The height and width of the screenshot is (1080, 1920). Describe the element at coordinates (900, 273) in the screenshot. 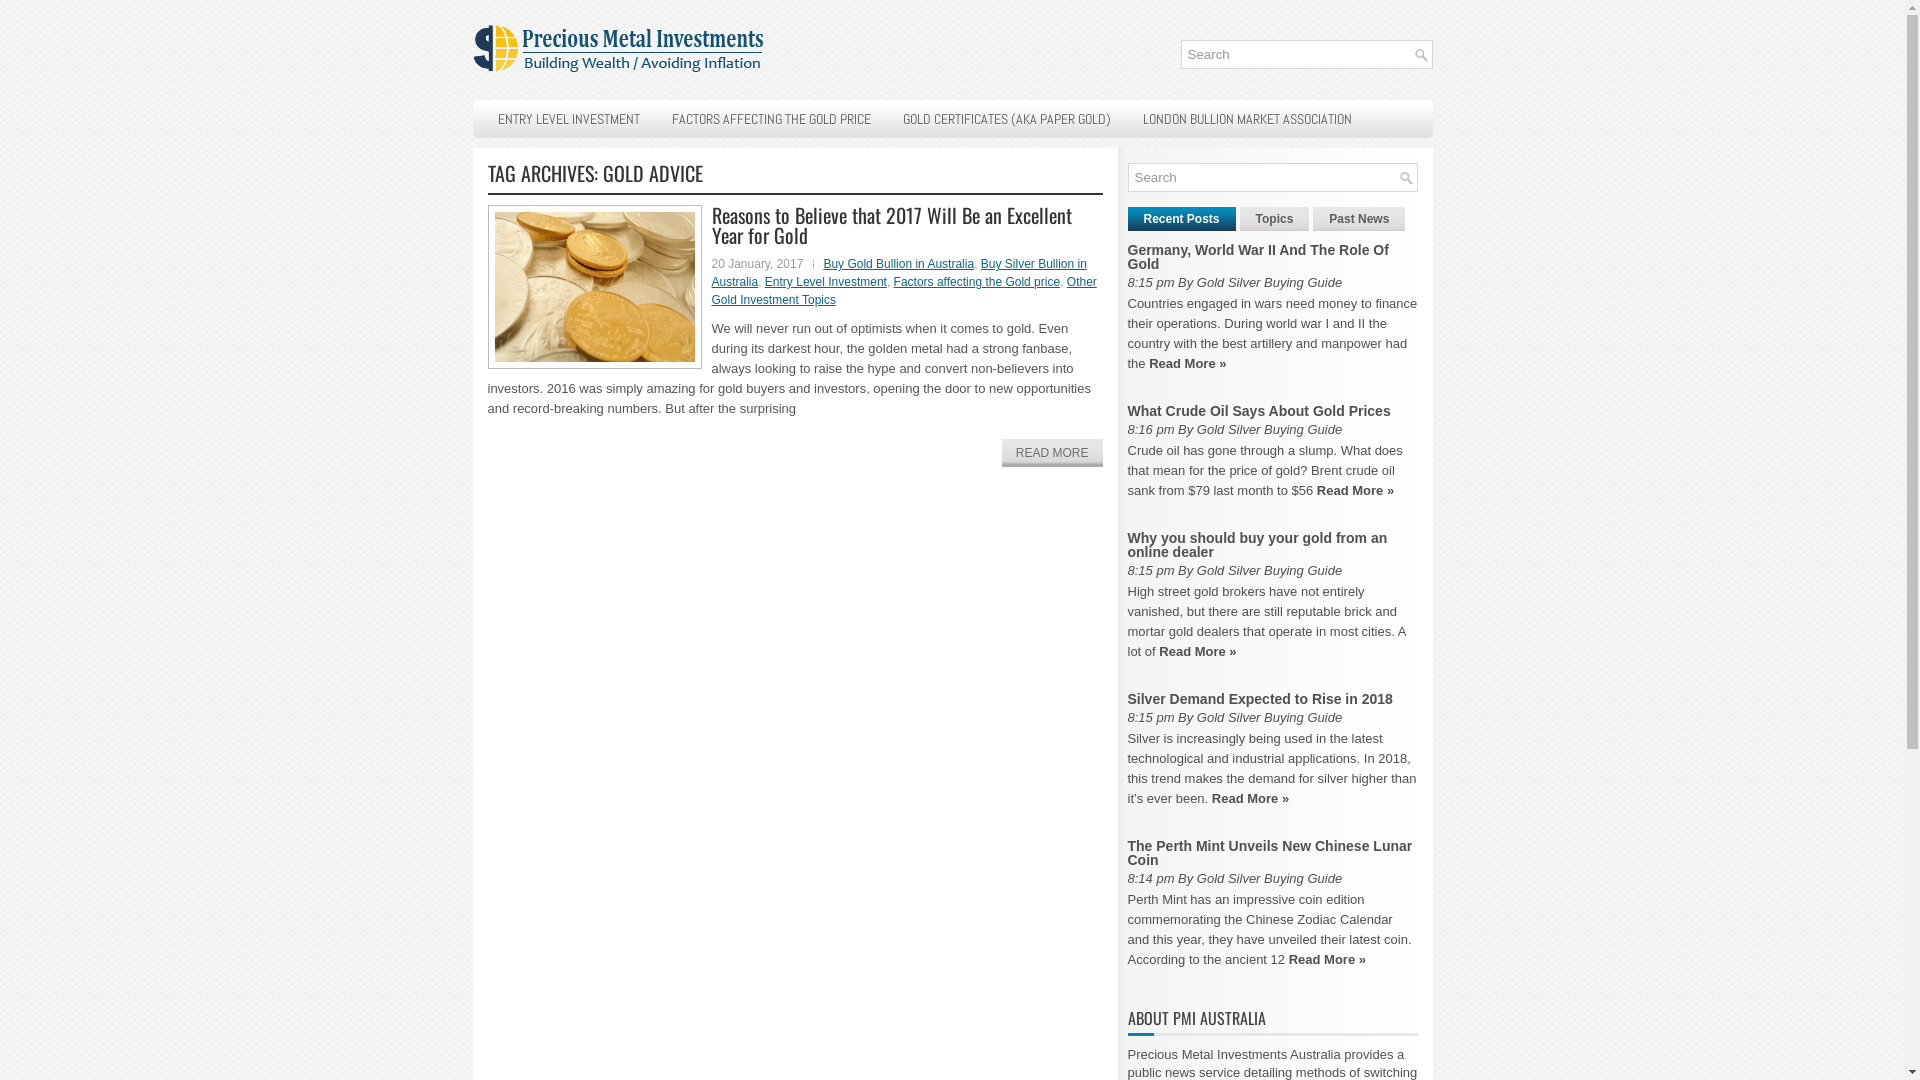

I see `Buy Silver Bullion in Australia` at that location.